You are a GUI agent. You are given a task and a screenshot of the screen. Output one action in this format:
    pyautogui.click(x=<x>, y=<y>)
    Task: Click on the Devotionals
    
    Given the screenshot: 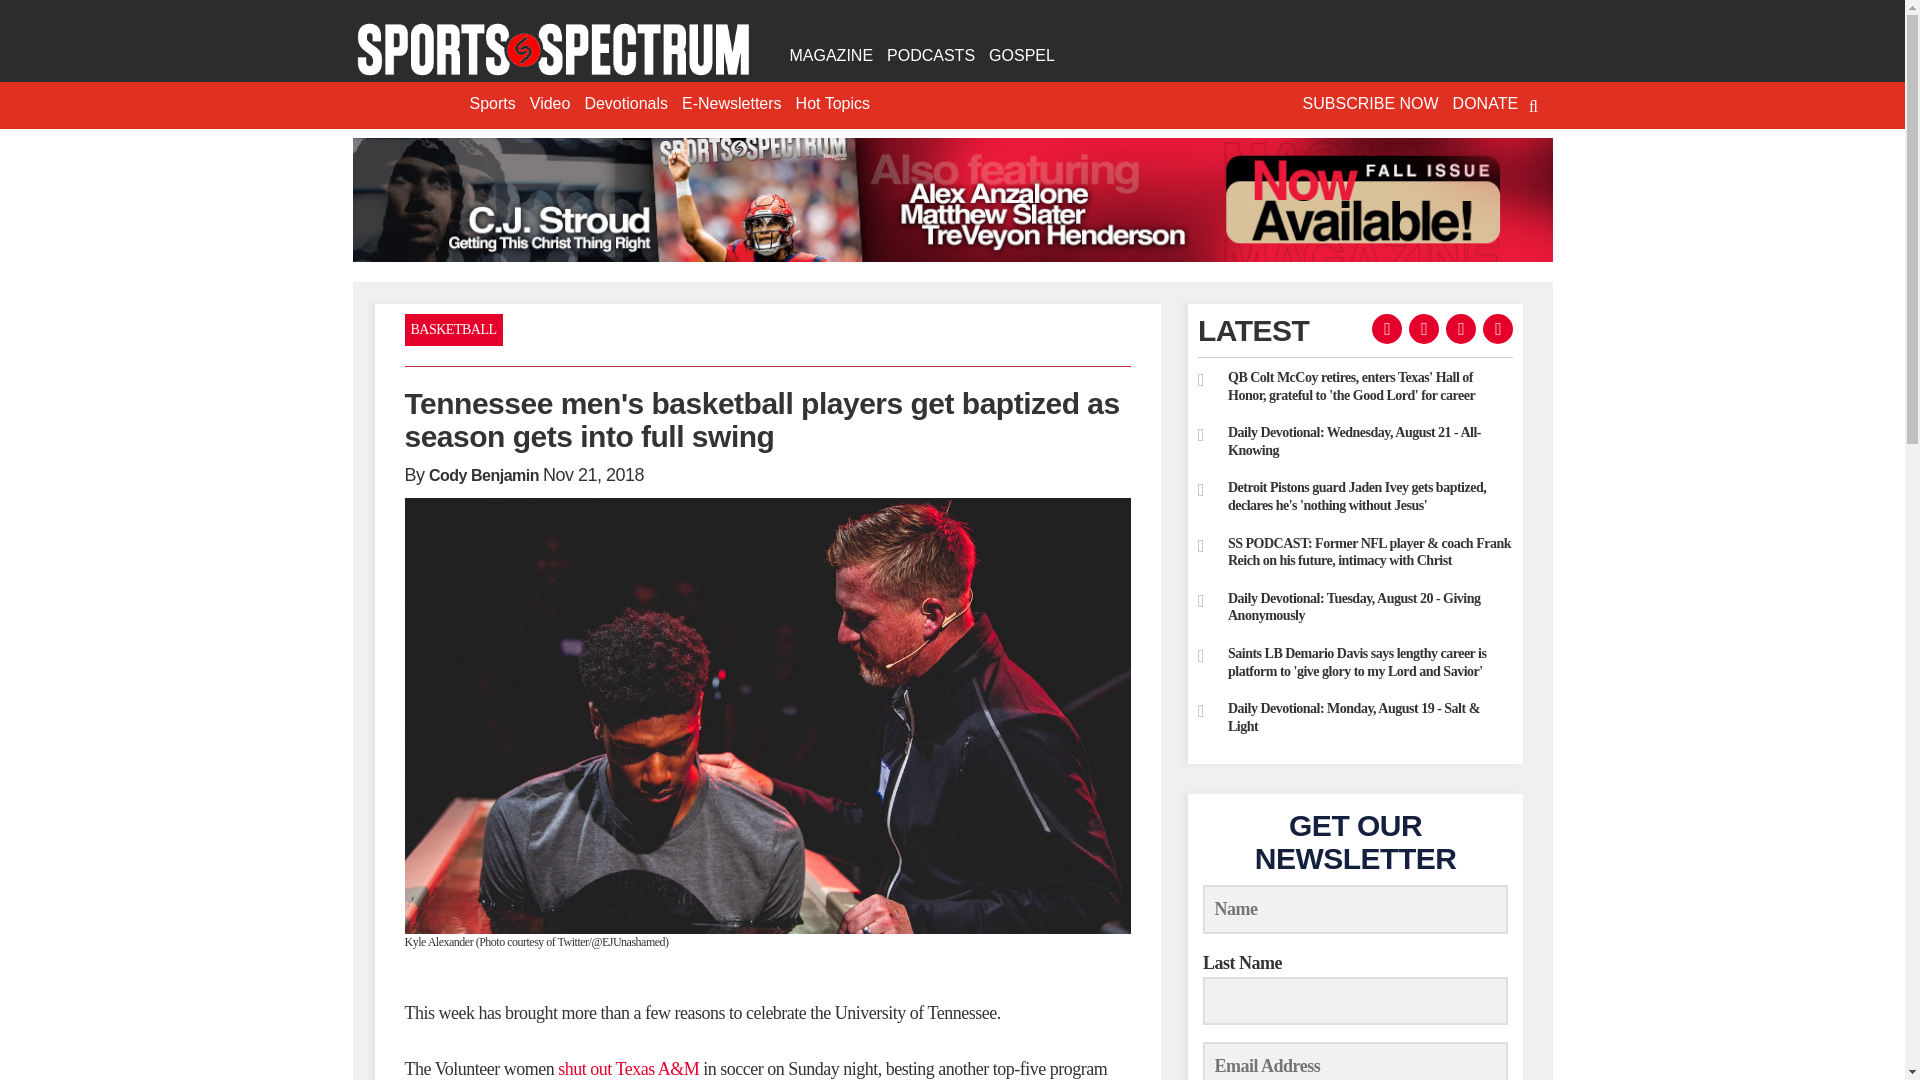 What is the action you would take?
    pyautogui.click(x=626, y=104)
    